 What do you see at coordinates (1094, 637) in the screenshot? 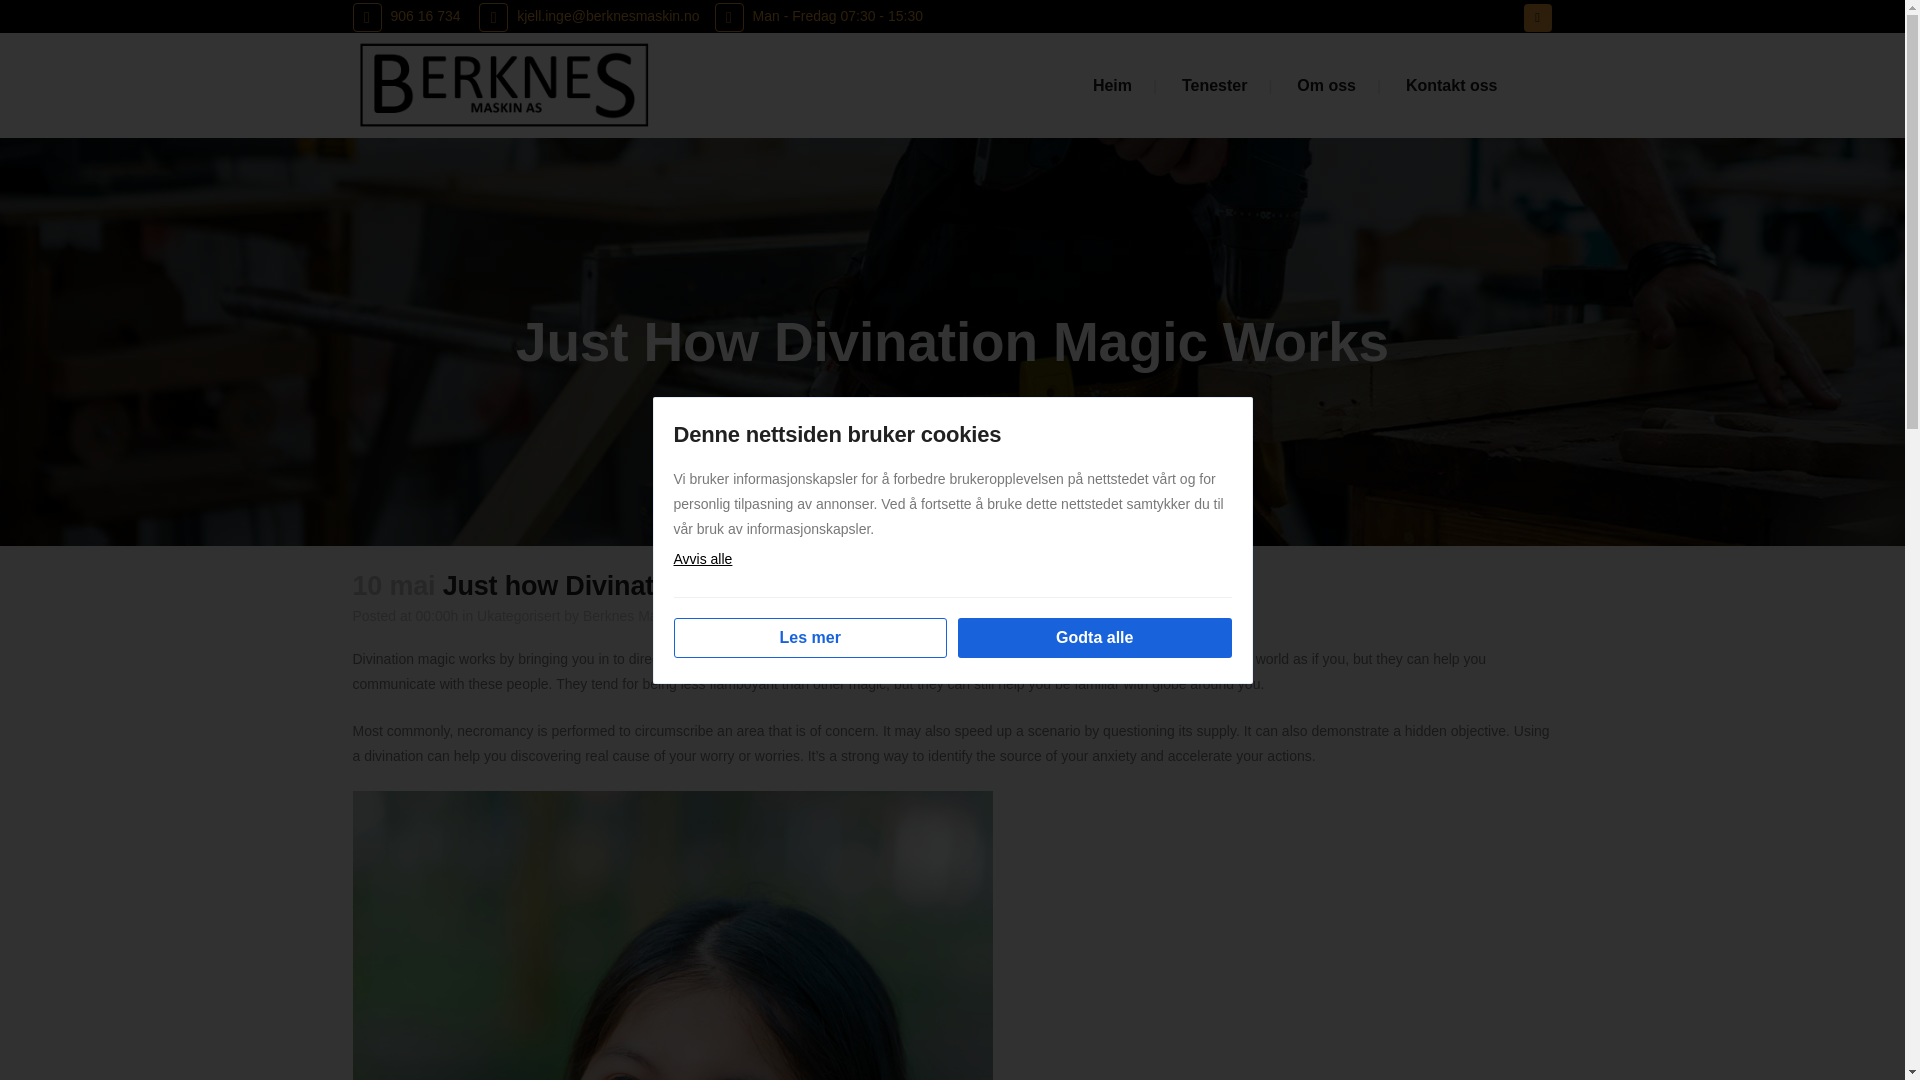
I see `Godta alle` at bounding box center [1094, 637].